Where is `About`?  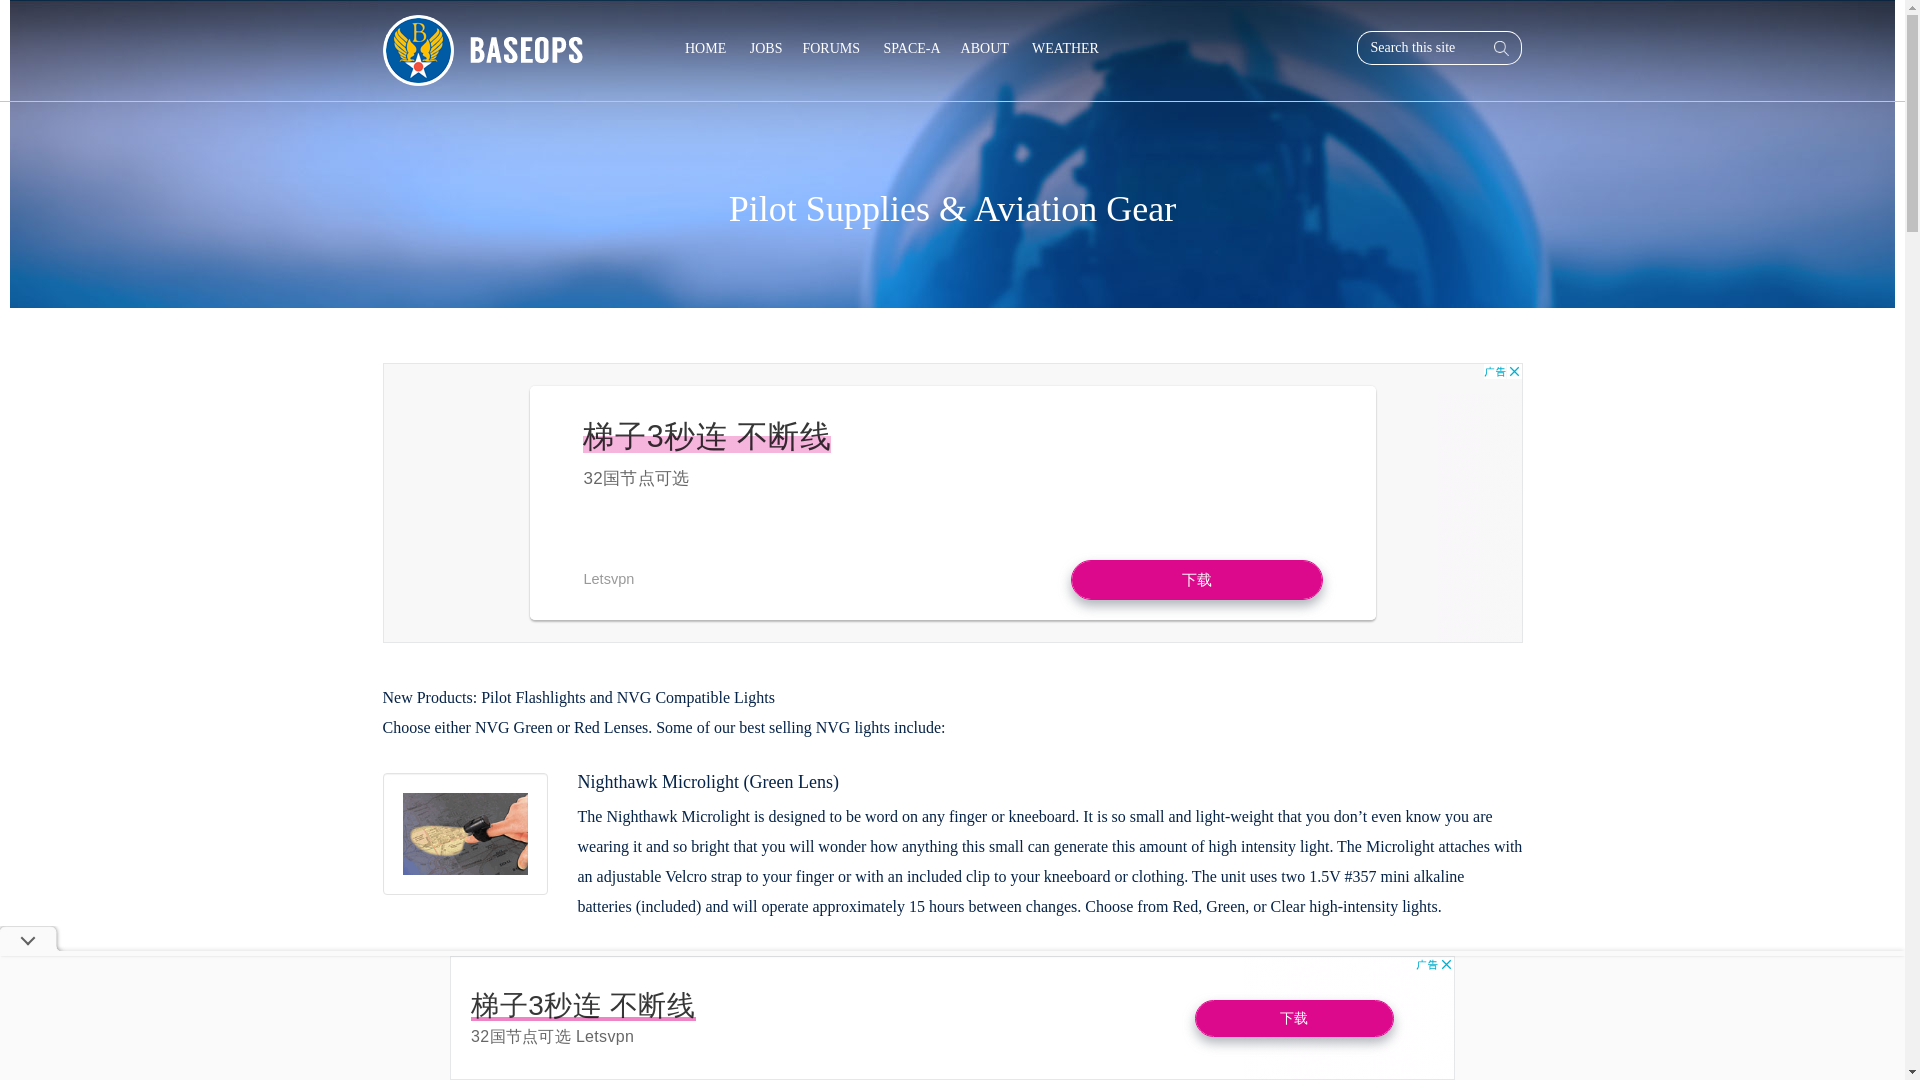 About is located at coordinates (984, 48).